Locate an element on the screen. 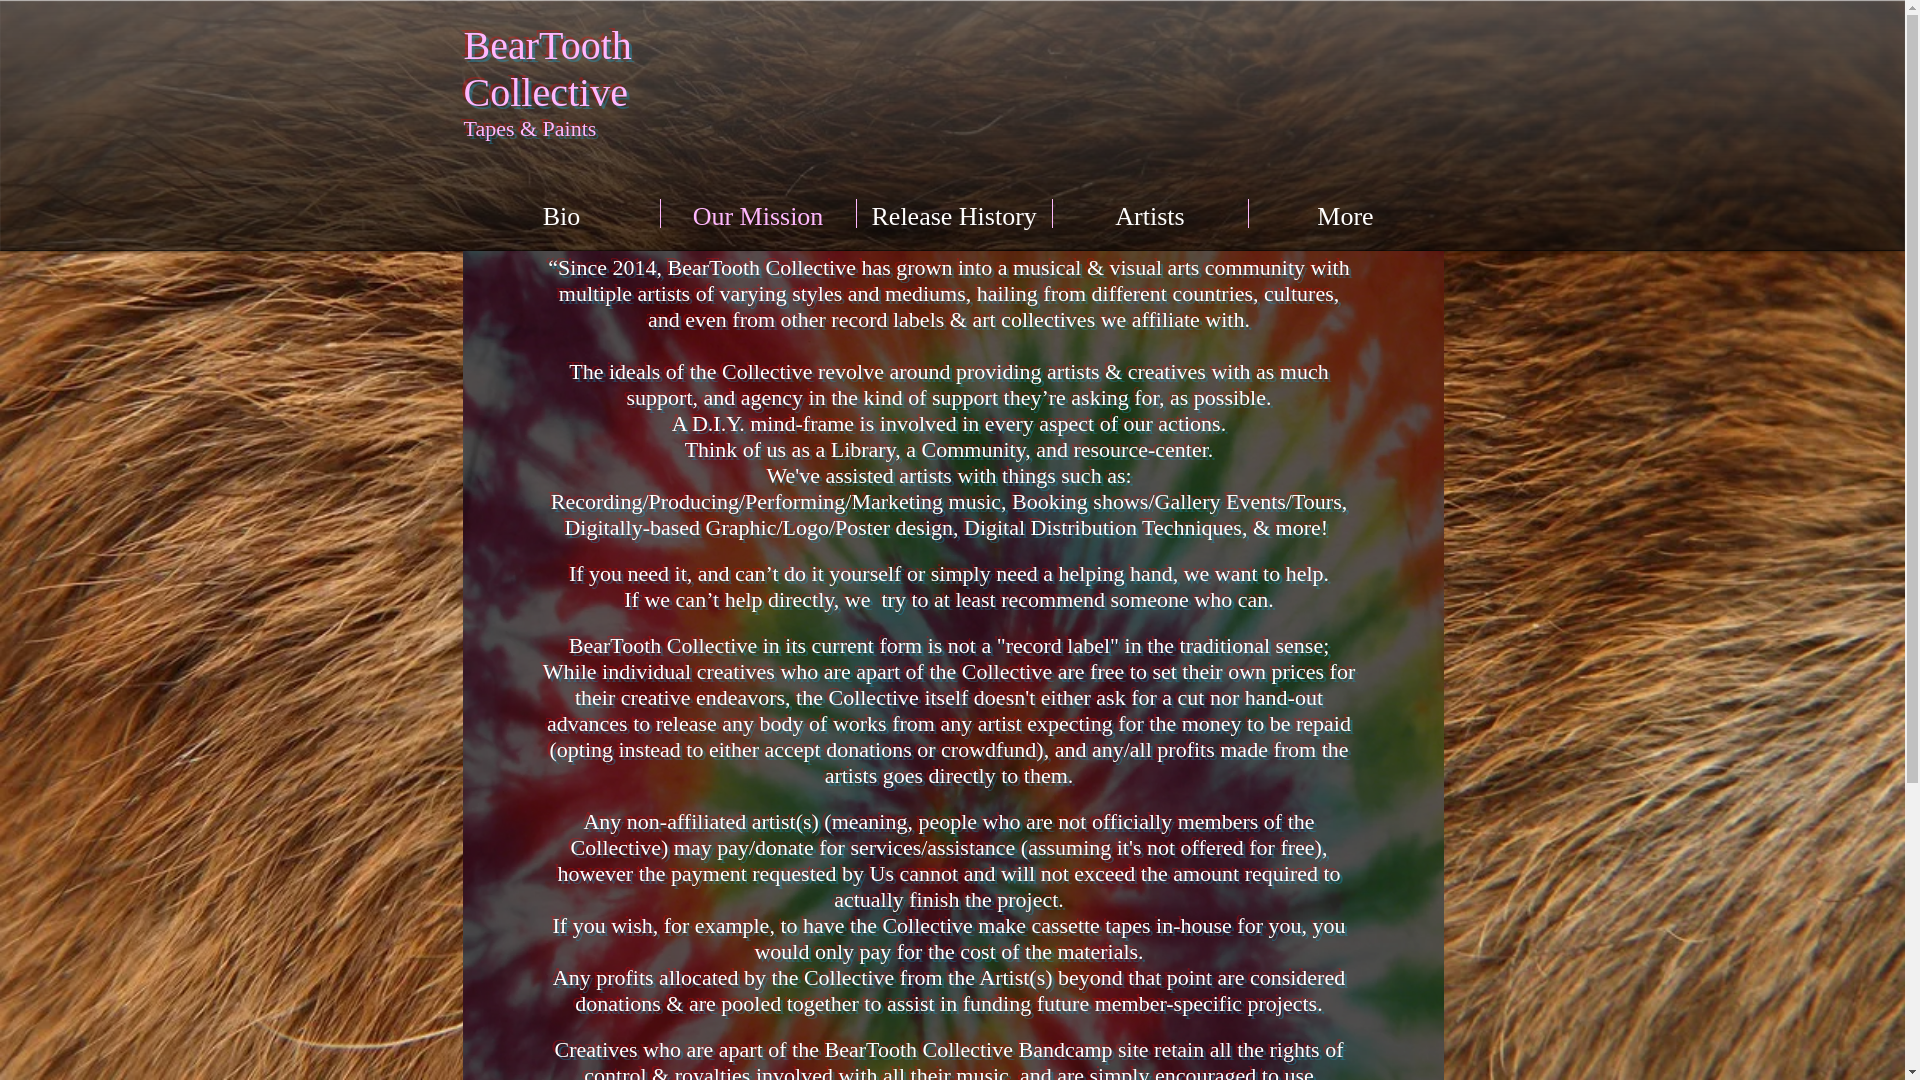  BearTooth Collective is located at coordinates (548, 68).